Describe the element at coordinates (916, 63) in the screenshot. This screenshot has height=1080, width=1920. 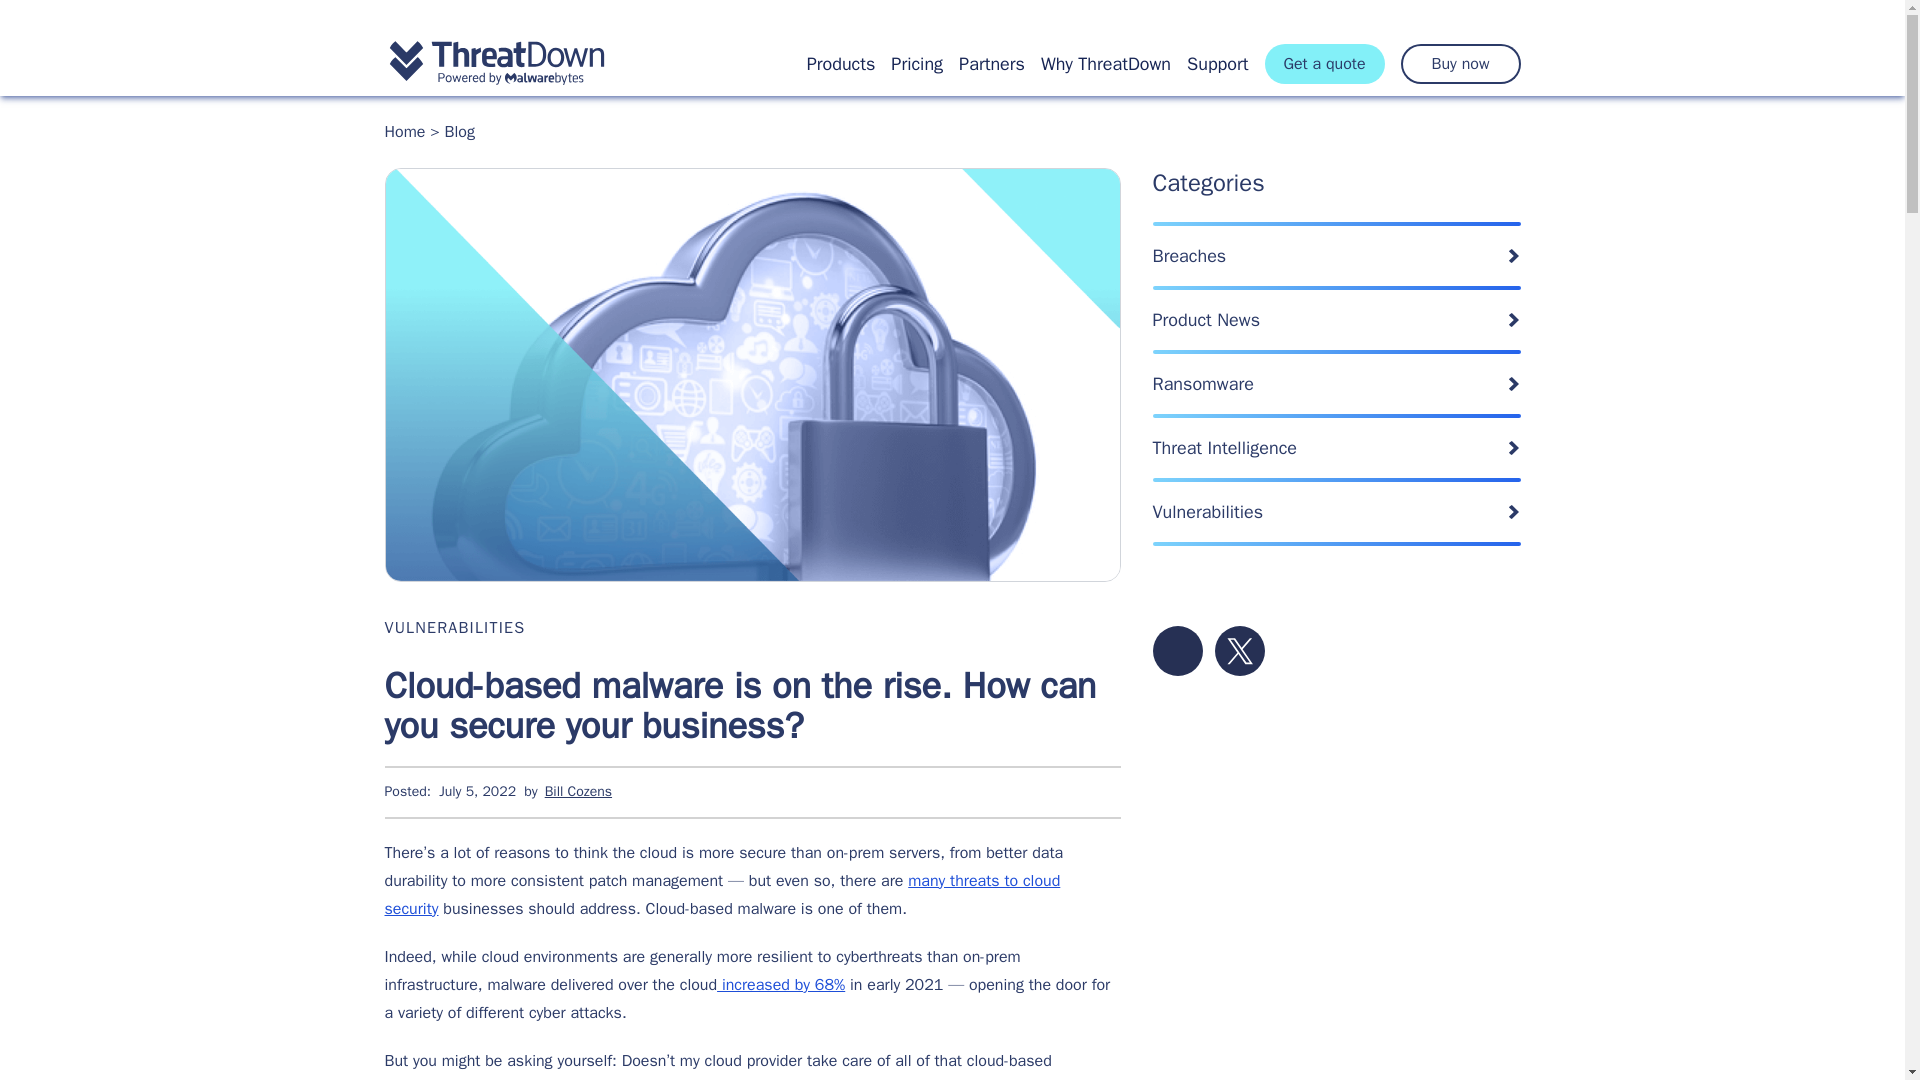
I see `Pricing` at that location.